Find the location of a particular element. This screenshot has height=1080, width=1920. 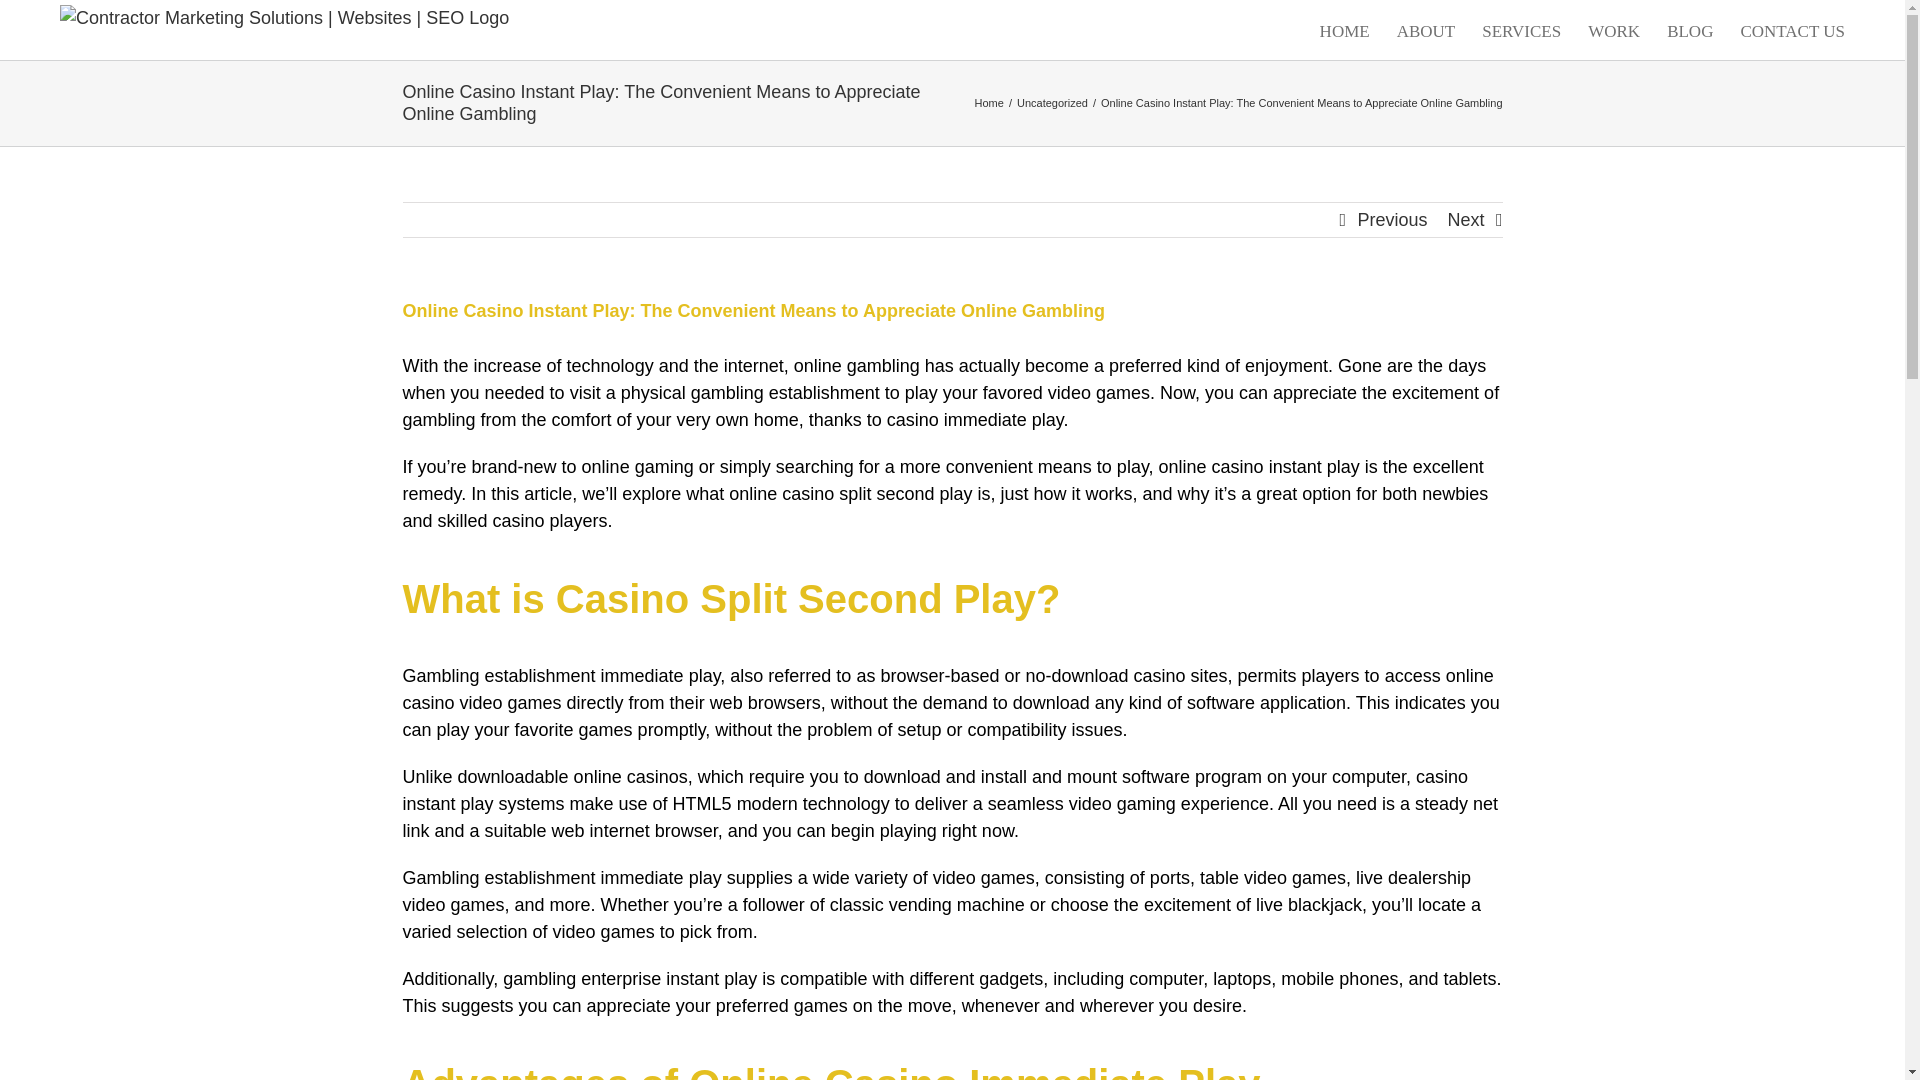

Previous is located at coordinates (1392, 220).